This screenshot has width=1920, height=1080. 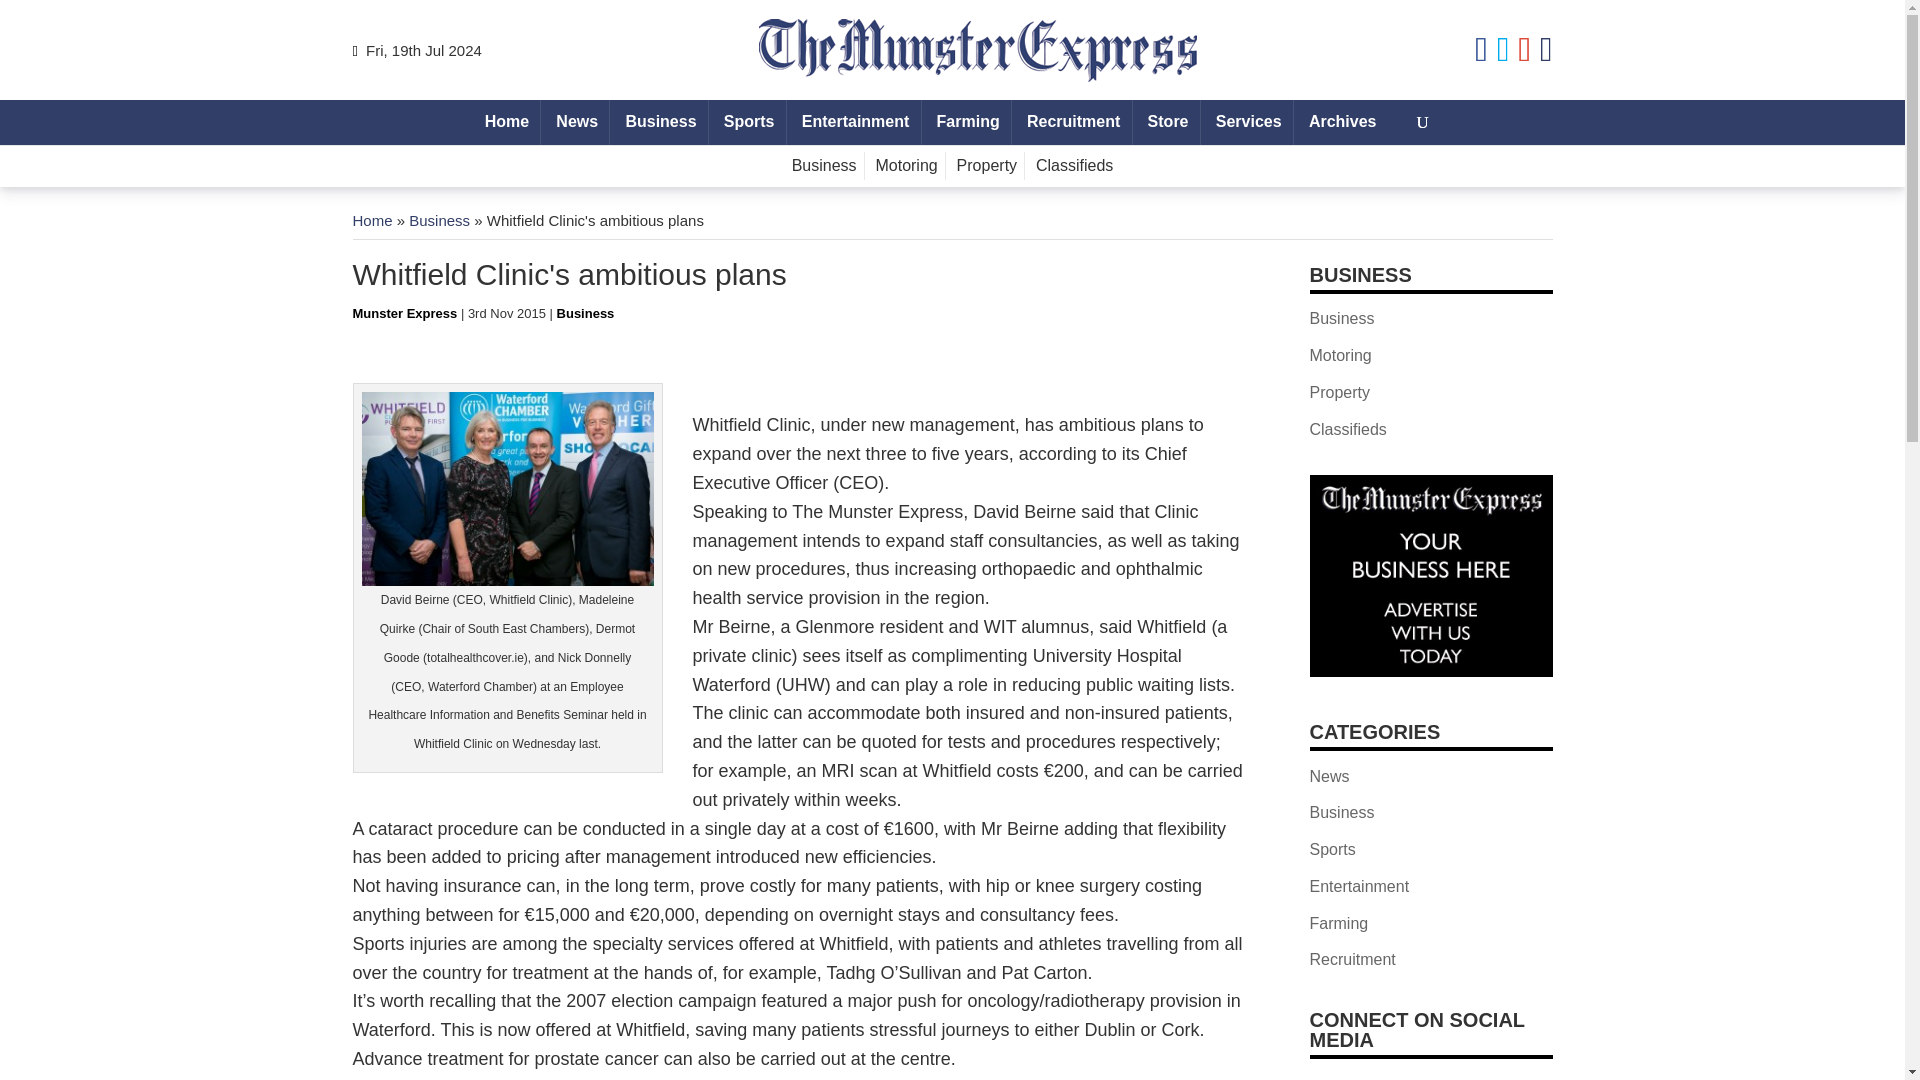 What do you see at coordinates (1342, 122) in the screenshot?
I see `Archives` at bounding box center [1342, 122].